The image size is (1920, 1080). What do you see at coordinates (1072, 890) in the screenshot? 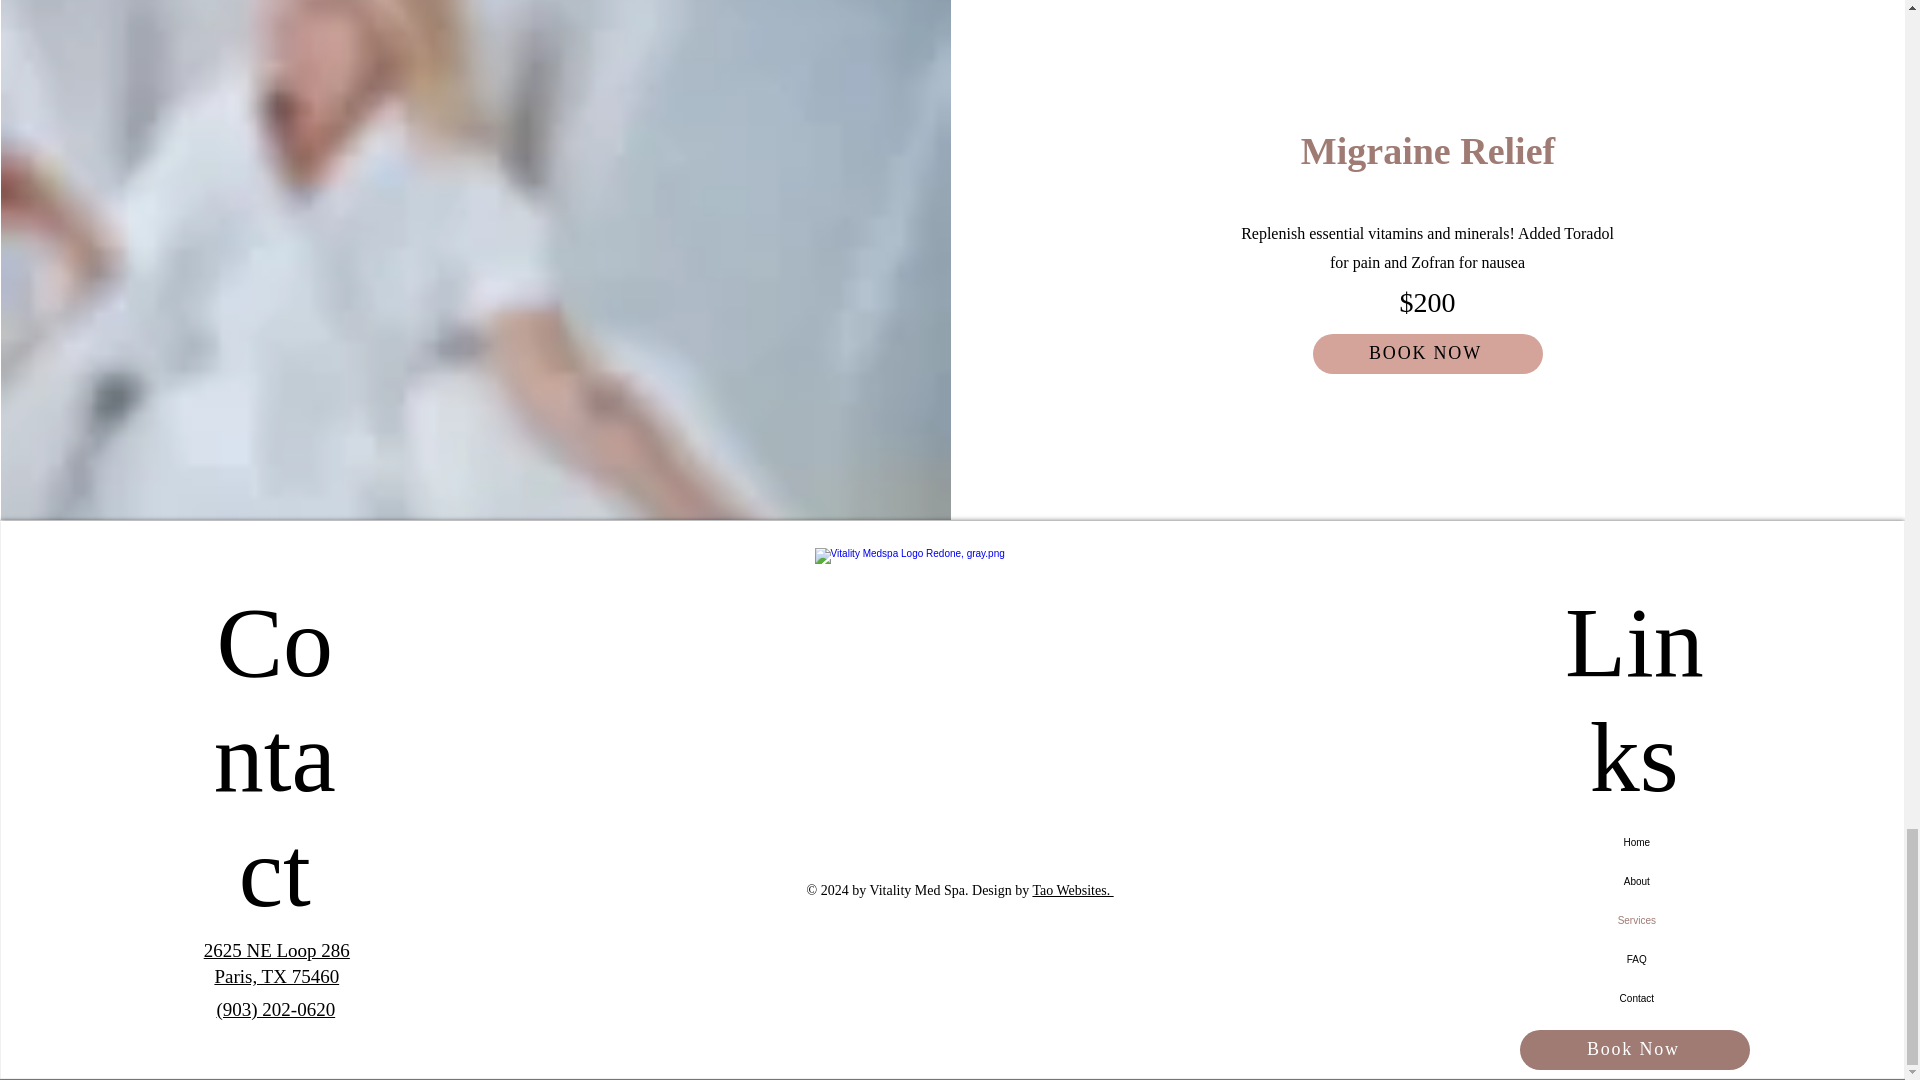
I see `Tao Websites. ` at bounding box center [1072, 890].